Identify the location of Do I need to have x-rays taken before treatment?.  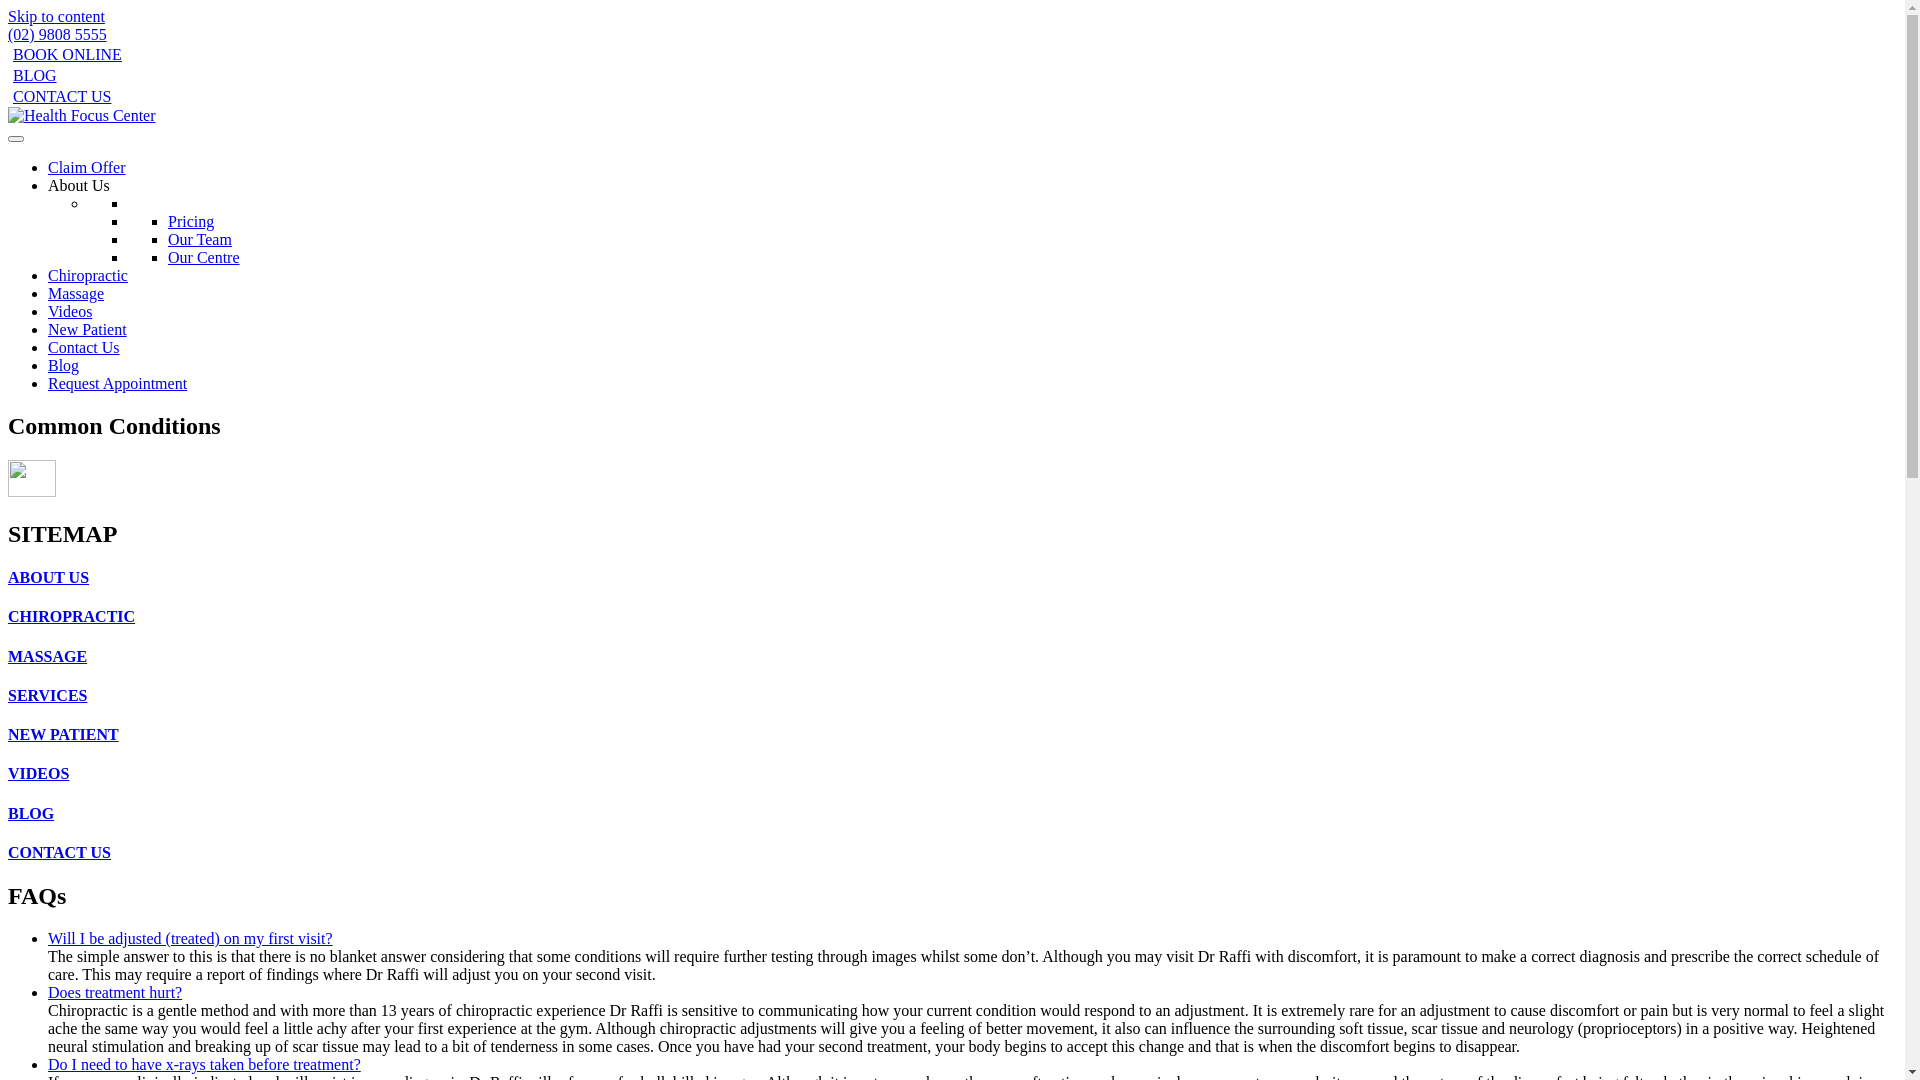
(204, 1064).